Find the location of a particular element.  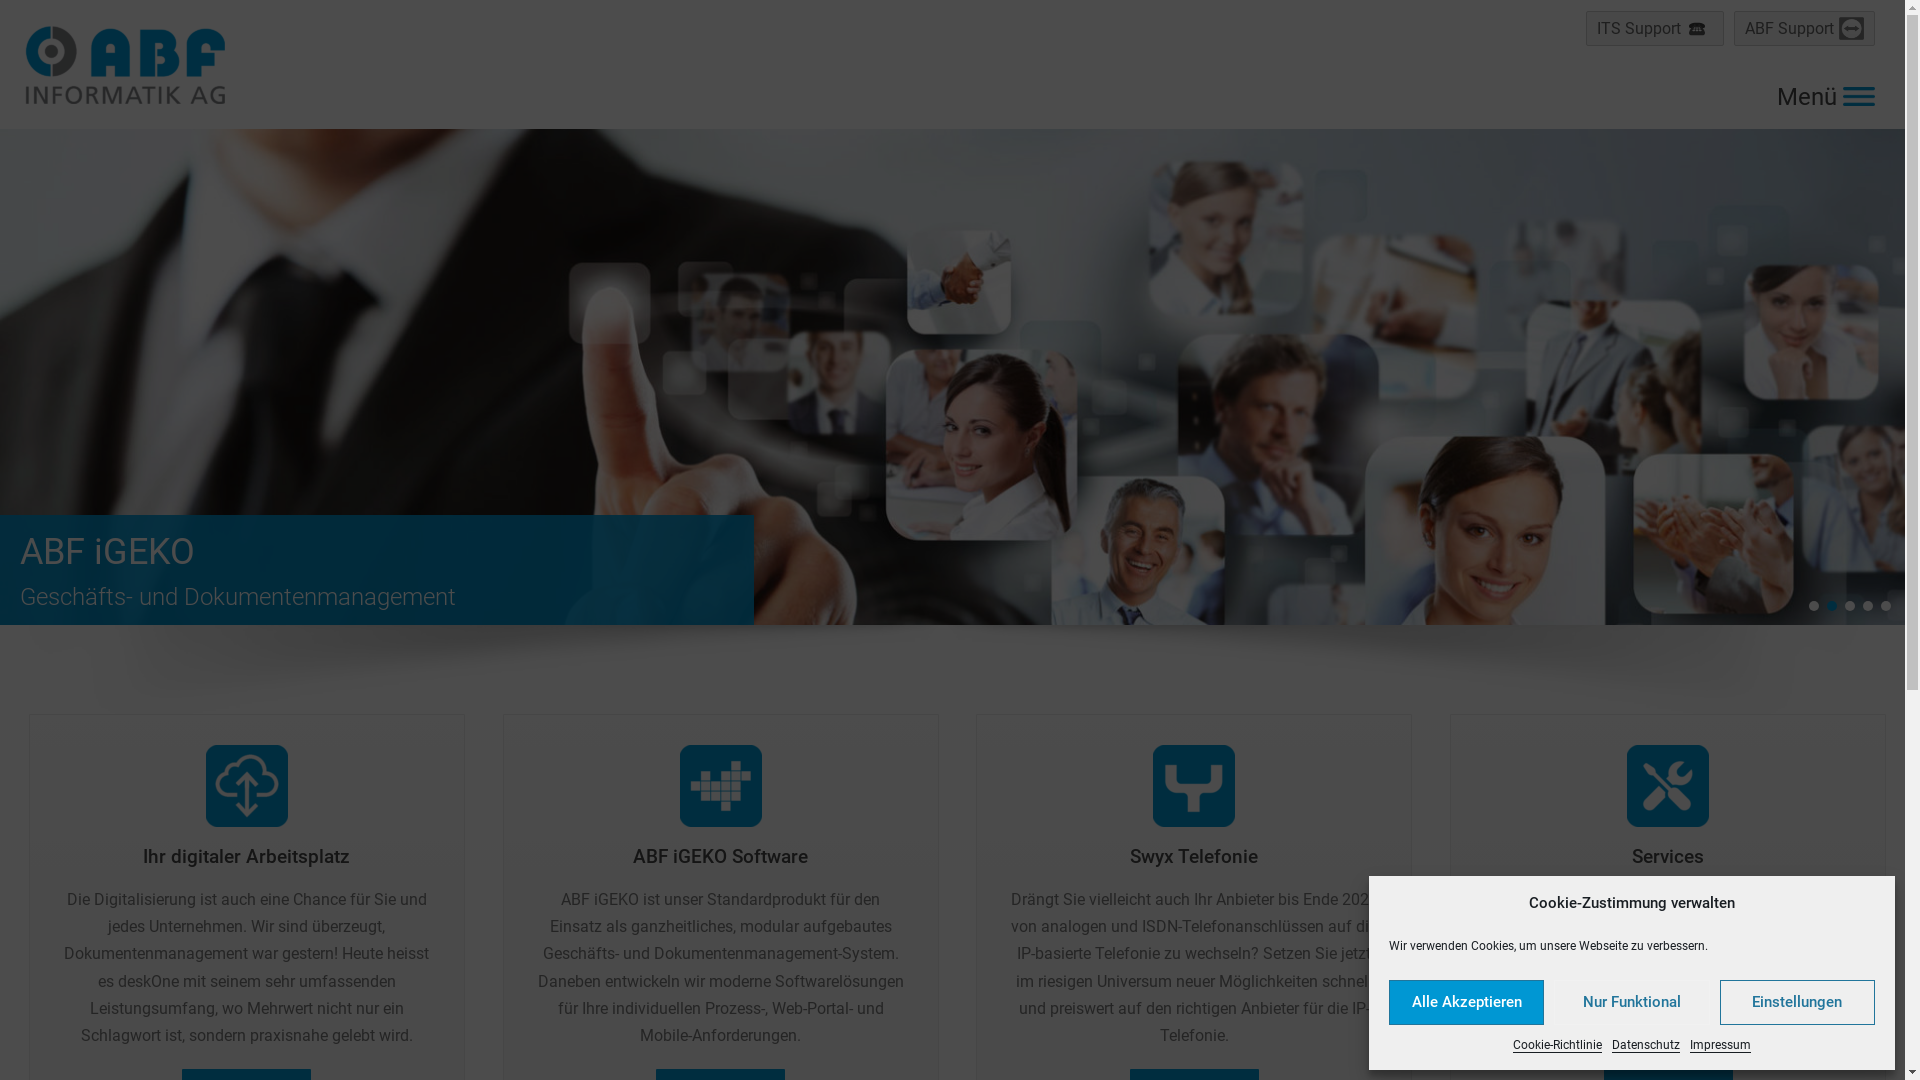

ITS Support is located at coordinates (1655, 28).